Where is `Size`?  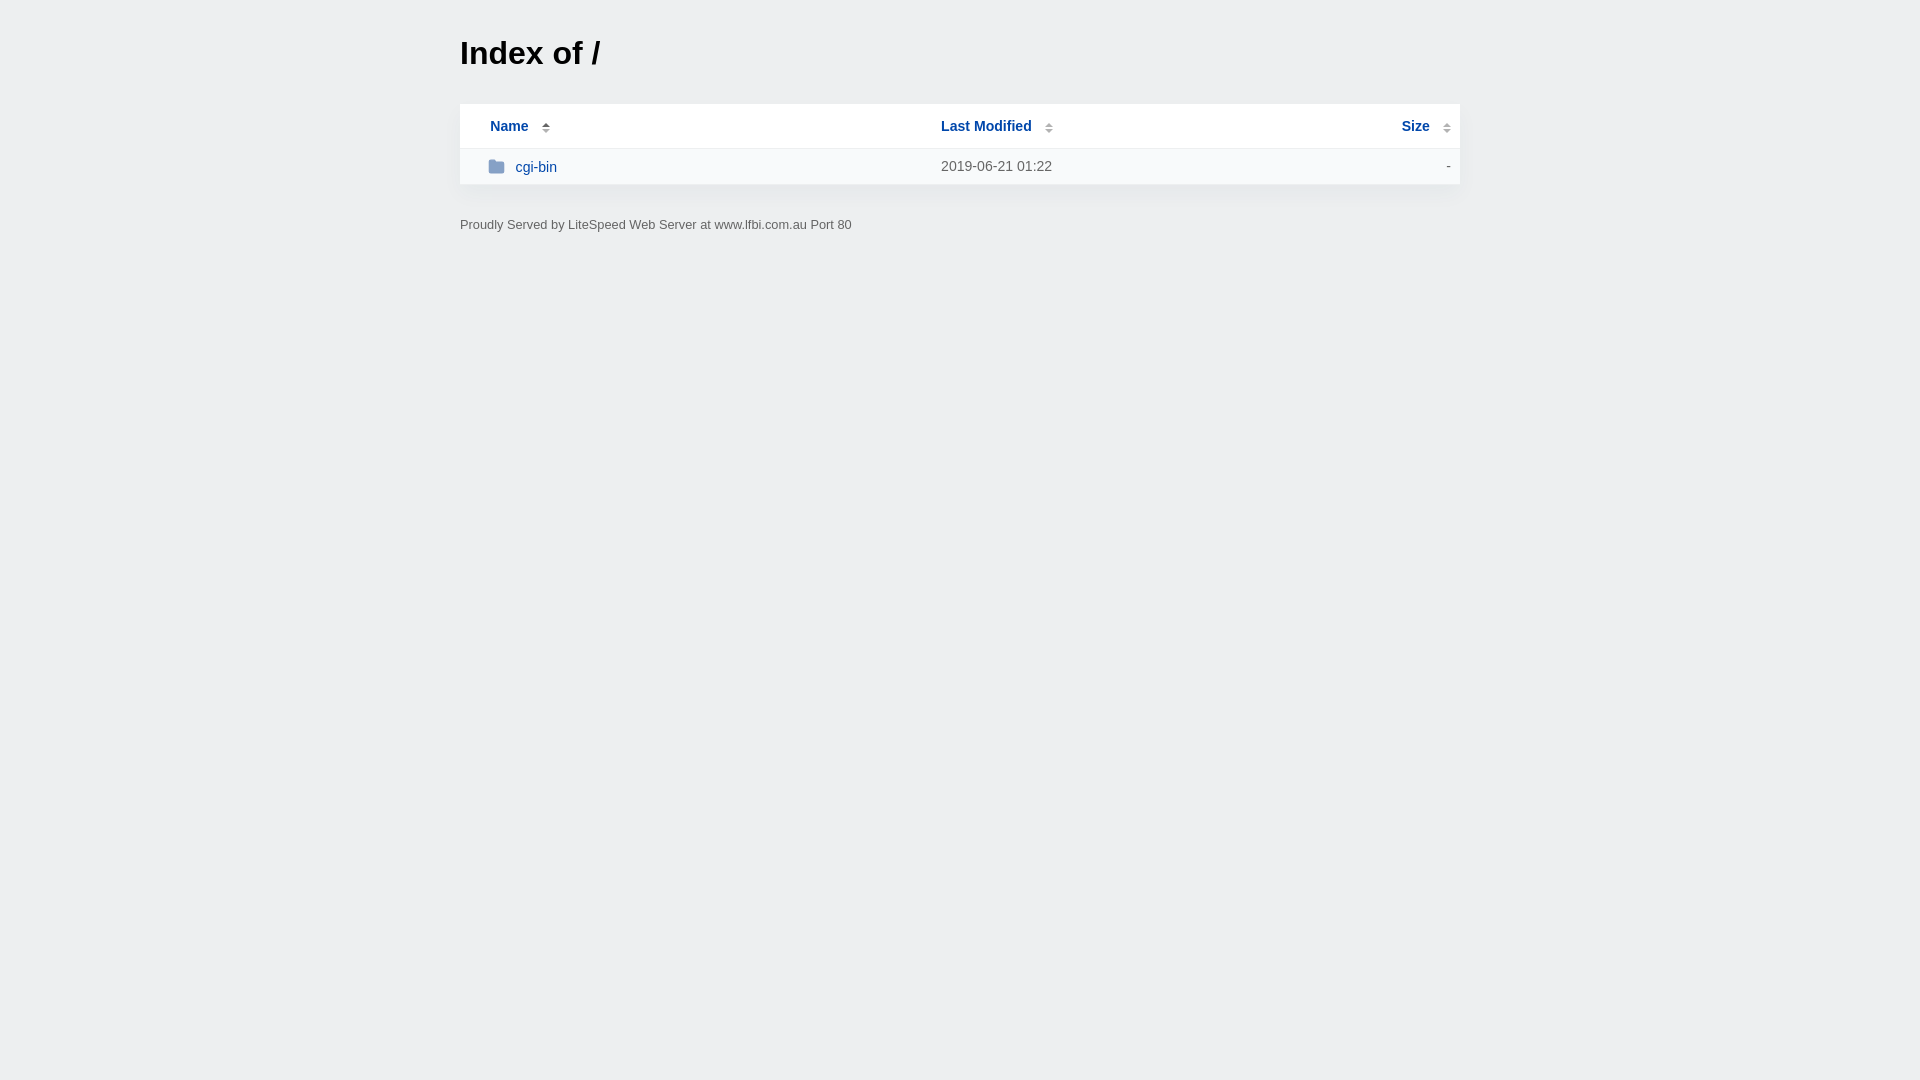
Size is located at coordinates (1426, 126).